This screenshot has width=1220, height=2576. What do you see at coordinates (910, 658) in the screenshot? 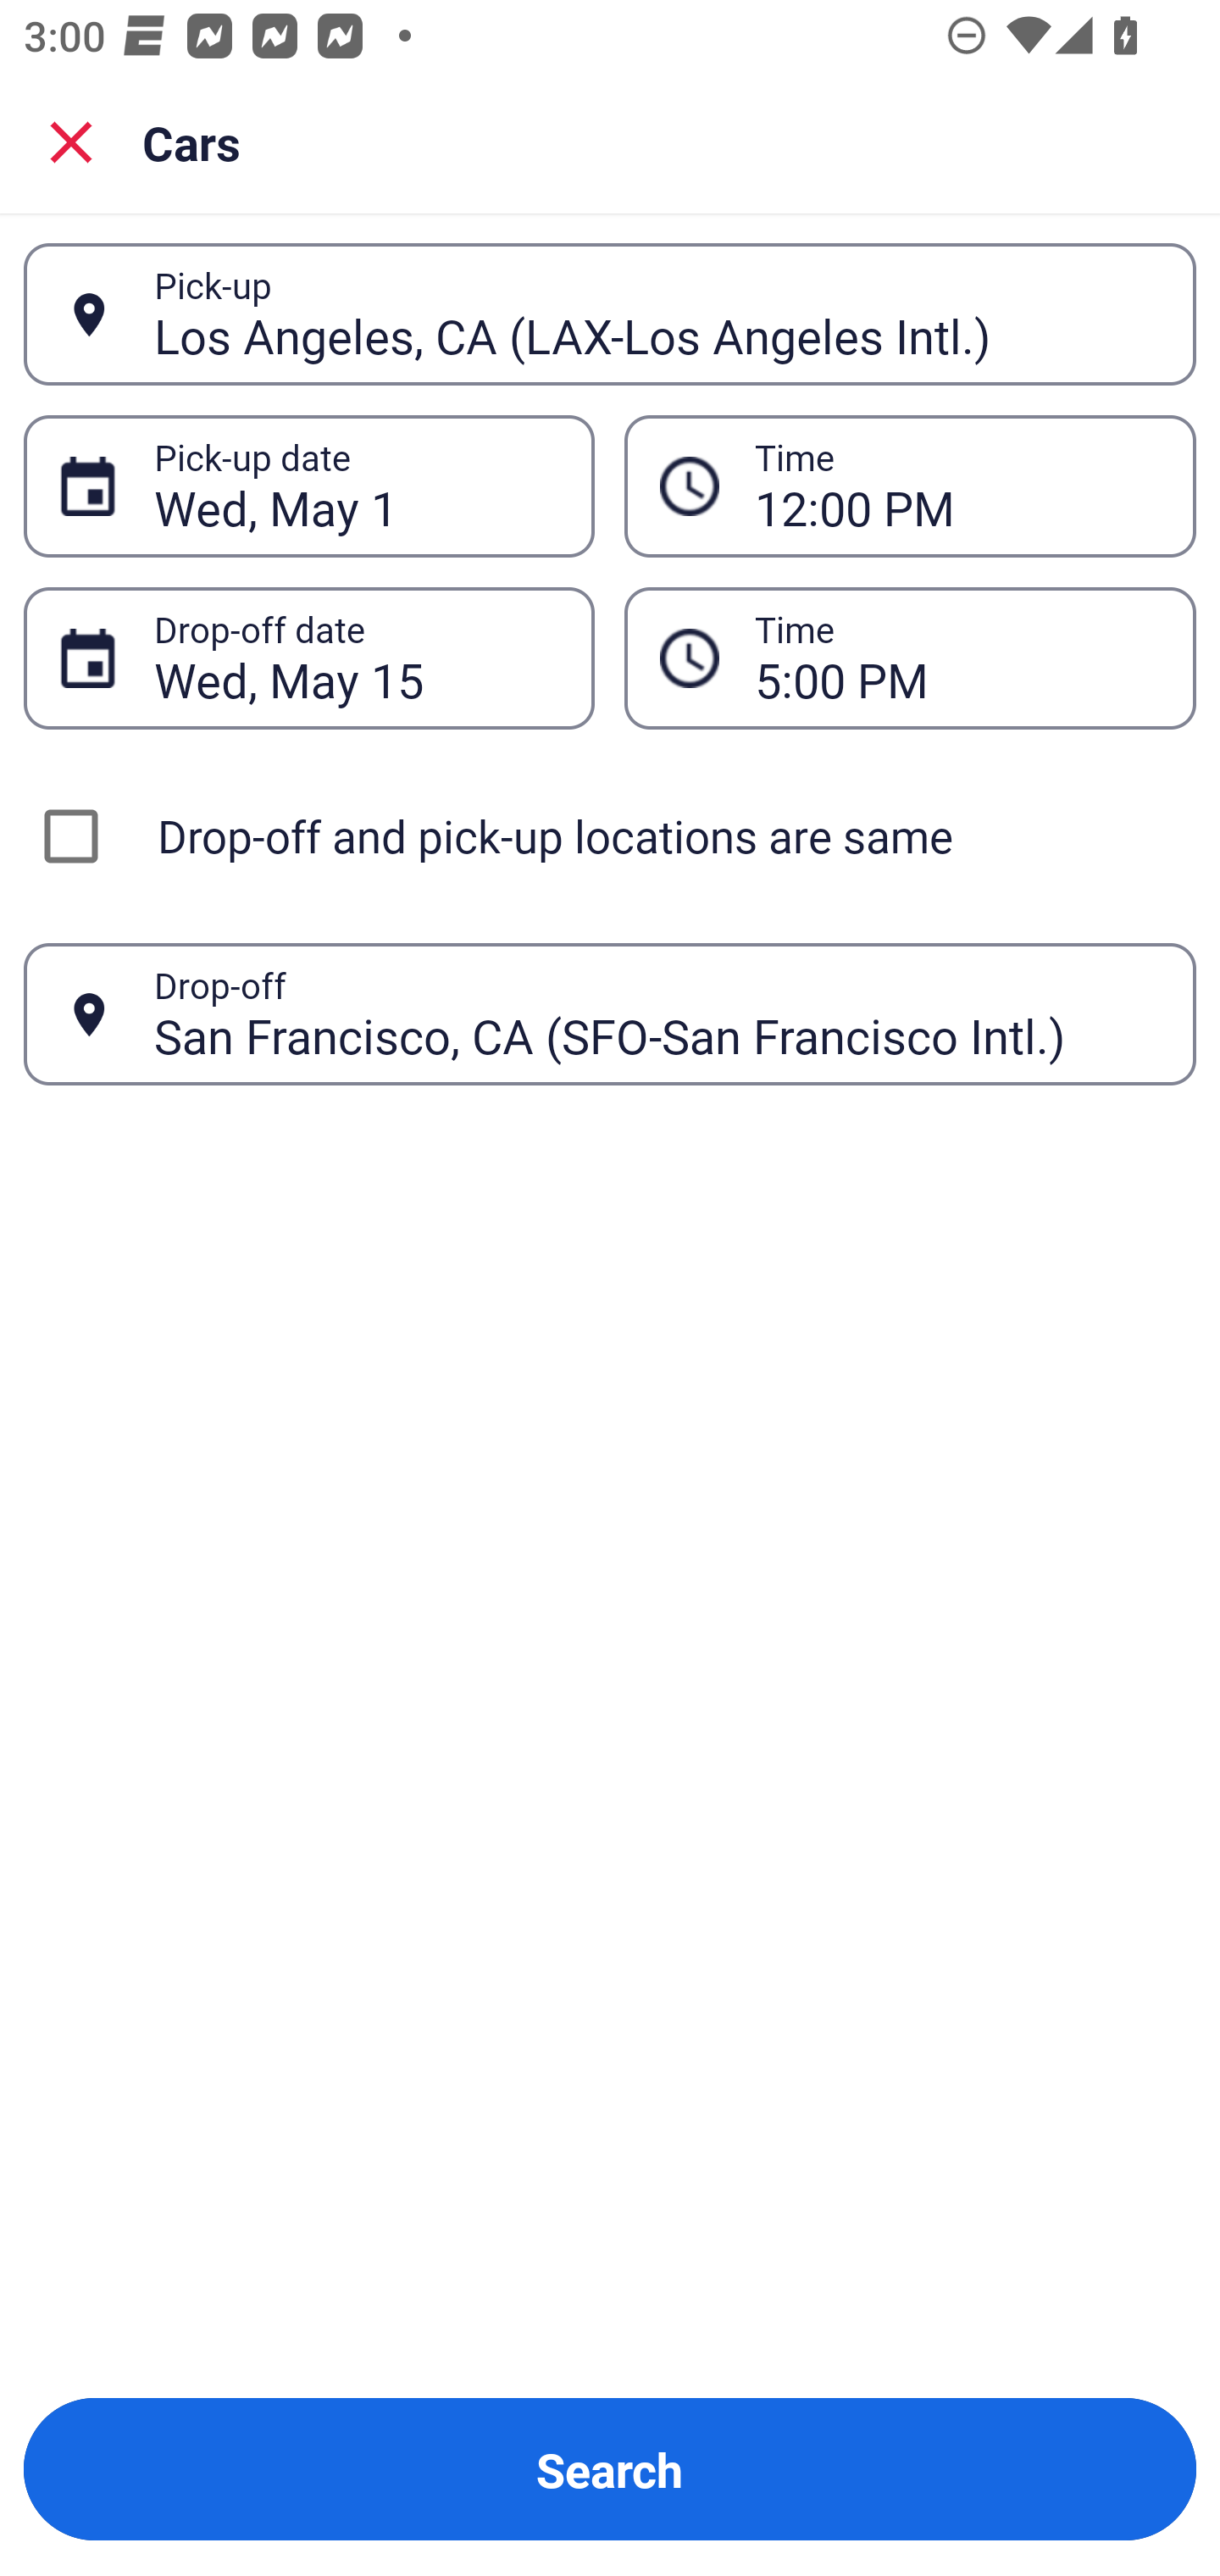
I see `5:00 PM` at bounding box center [910, 658].